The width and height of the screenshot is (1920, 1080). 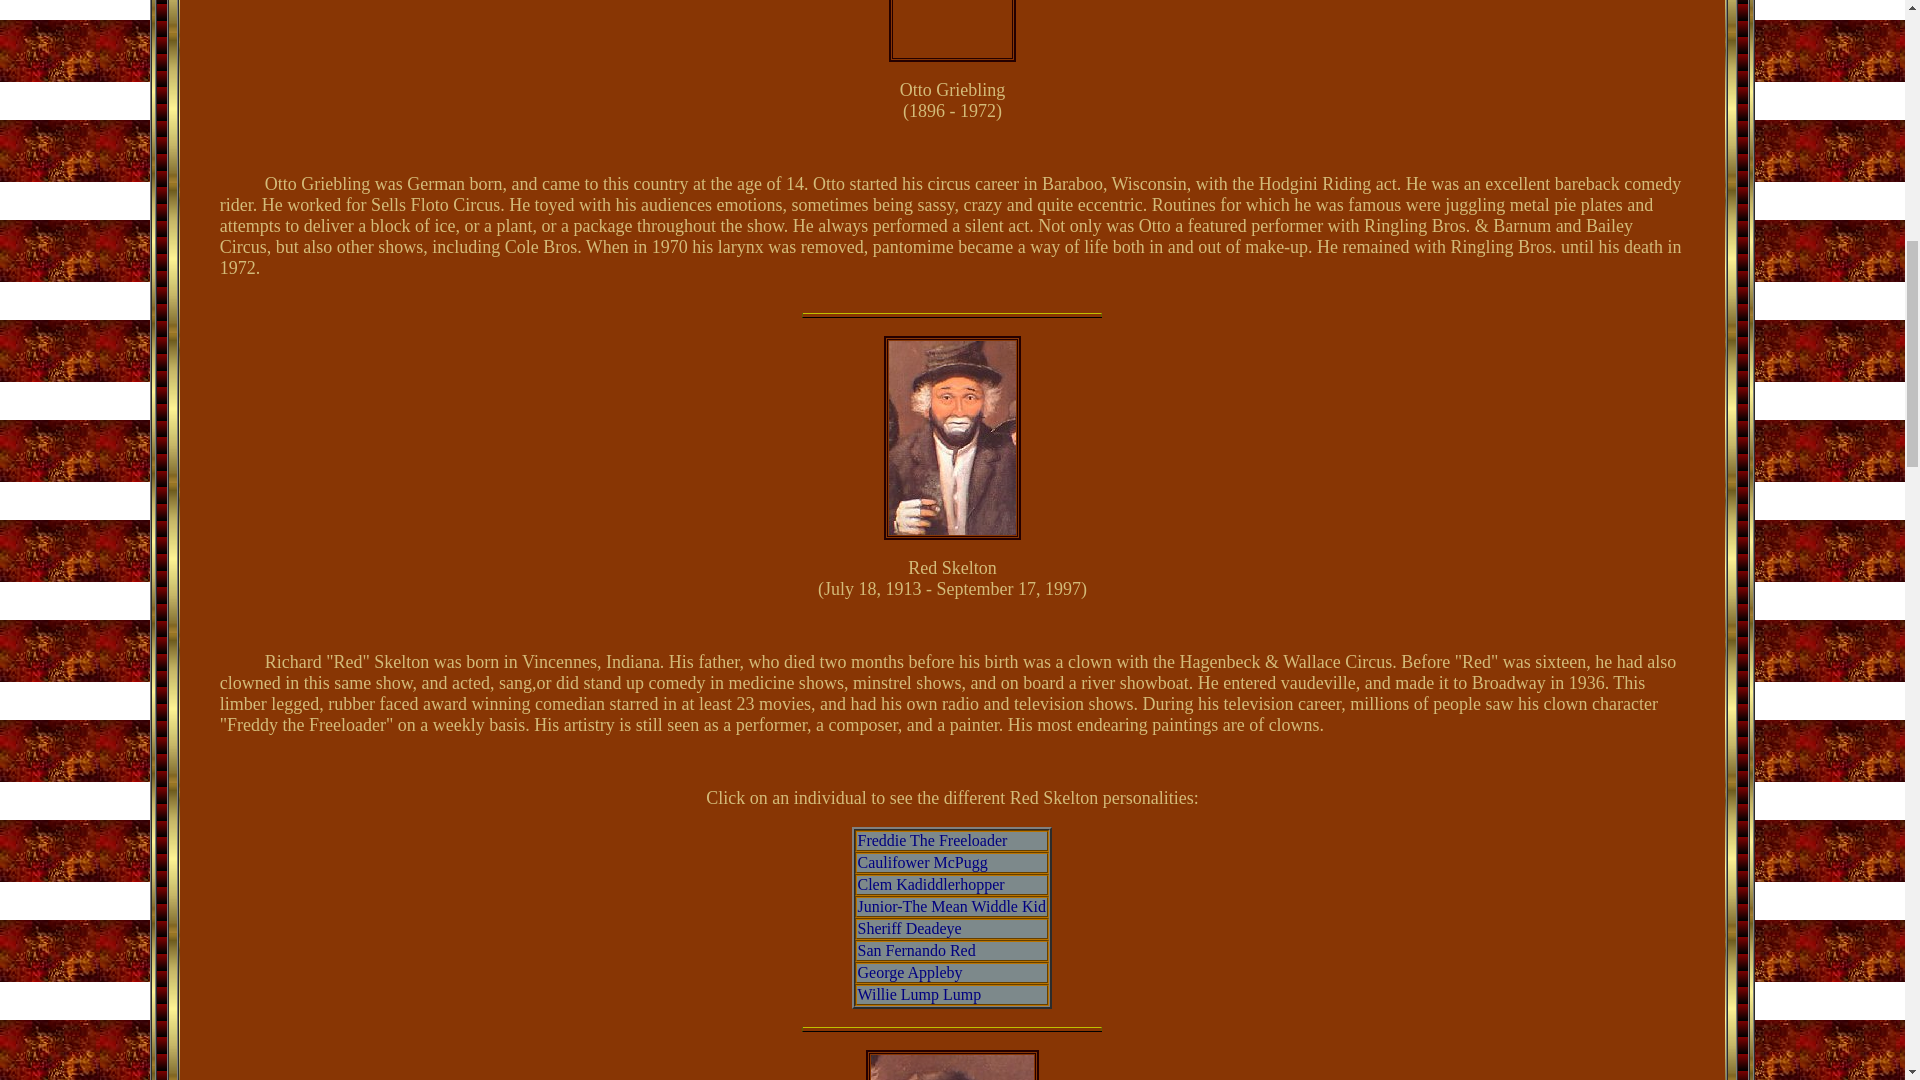 What do you see at coordinates (918, 994) in the screenshot?
I see `Willie Lump Lump` at bounding box center [918, 994].